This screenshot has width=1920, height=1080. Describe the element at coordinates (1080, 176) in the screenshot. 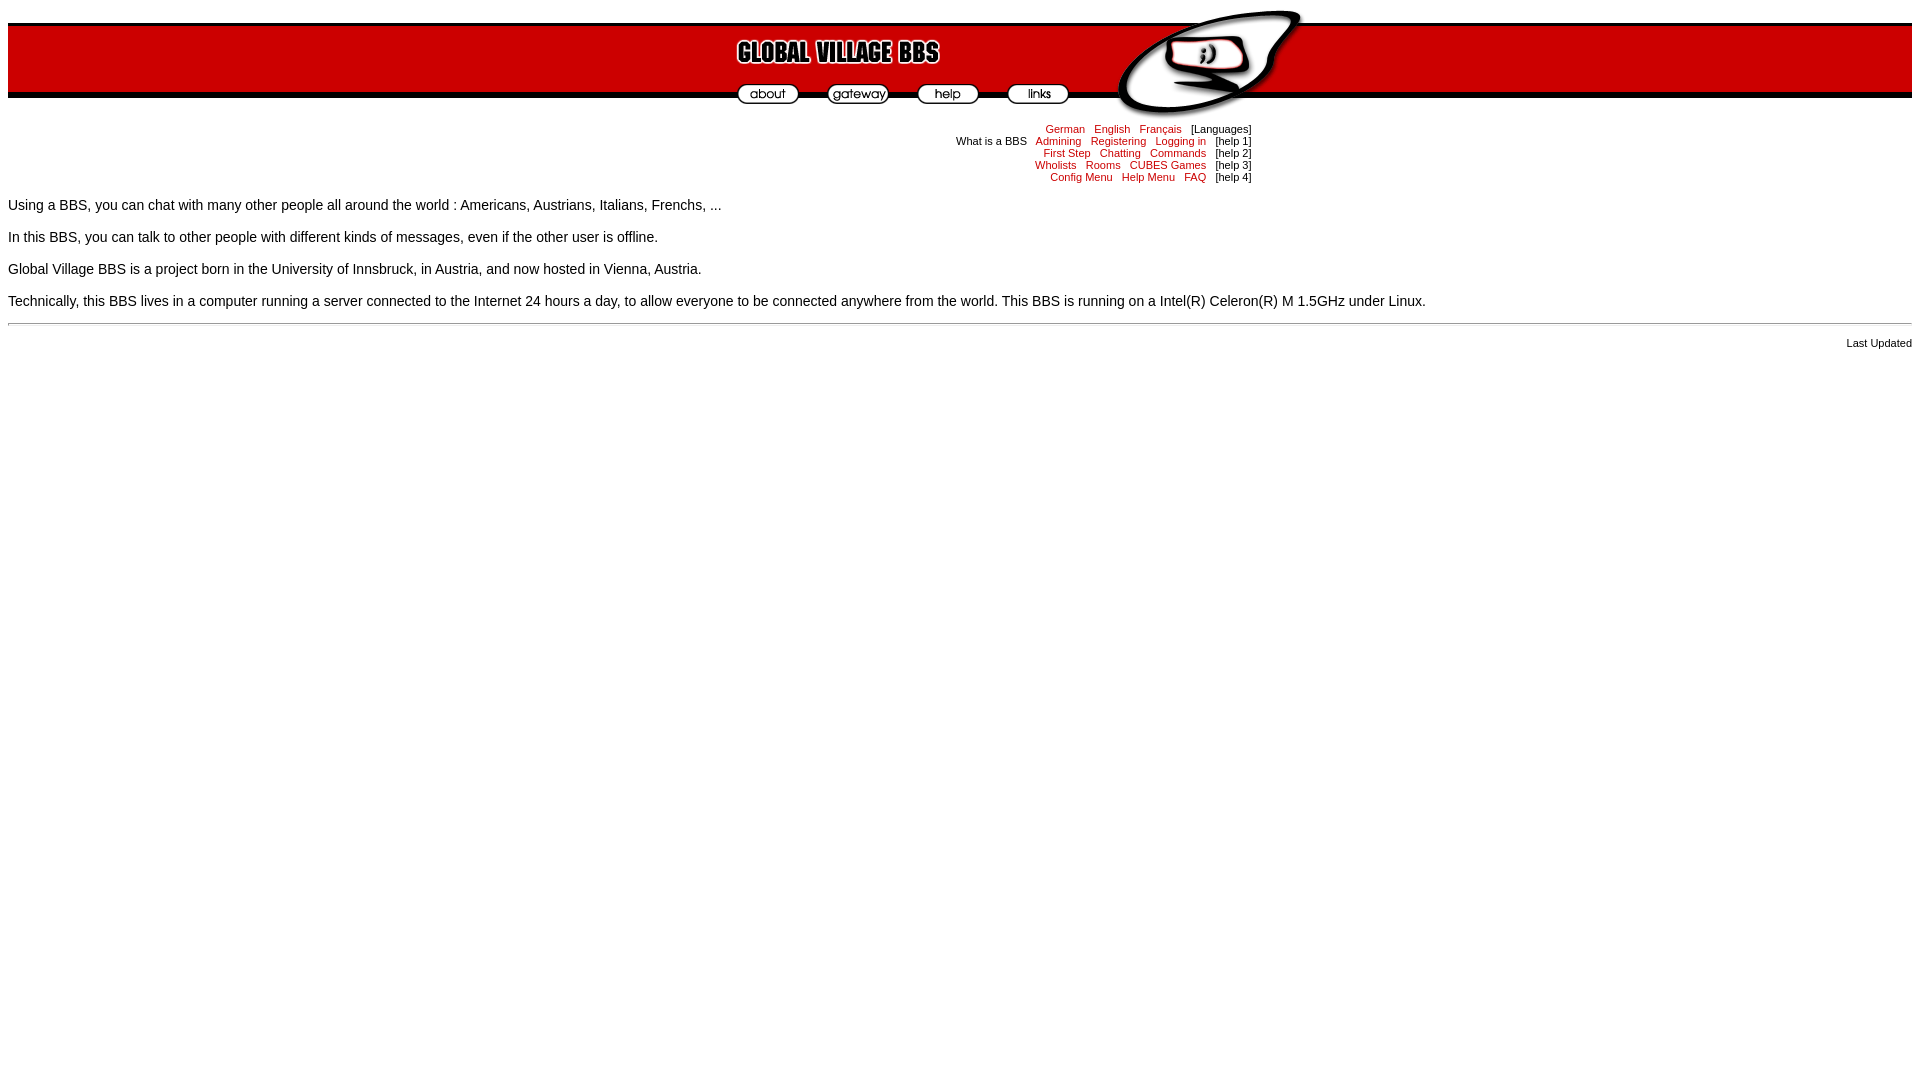

I see `Config Menu` at that location.